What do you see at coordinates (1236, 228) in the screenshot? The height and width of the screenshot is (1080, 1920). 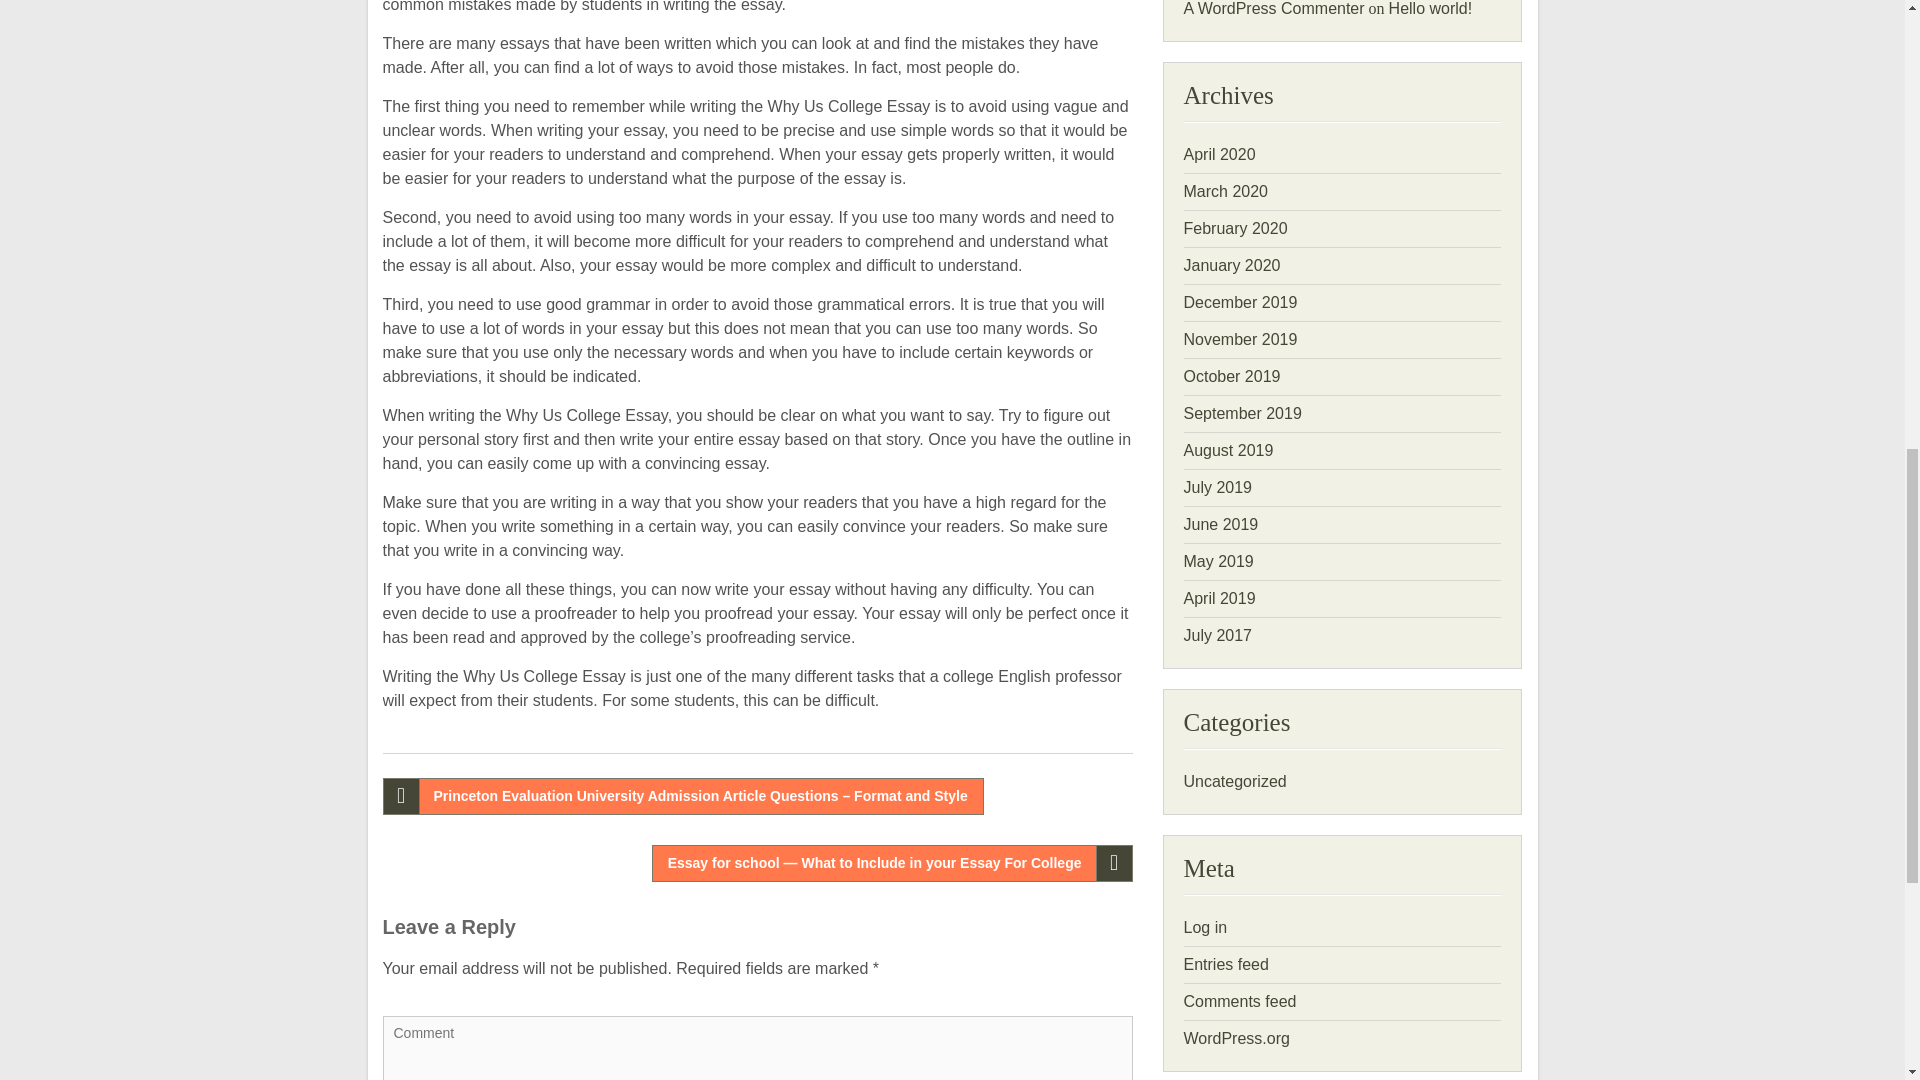 I see `February 2020` at bounding box center [1236, 228].